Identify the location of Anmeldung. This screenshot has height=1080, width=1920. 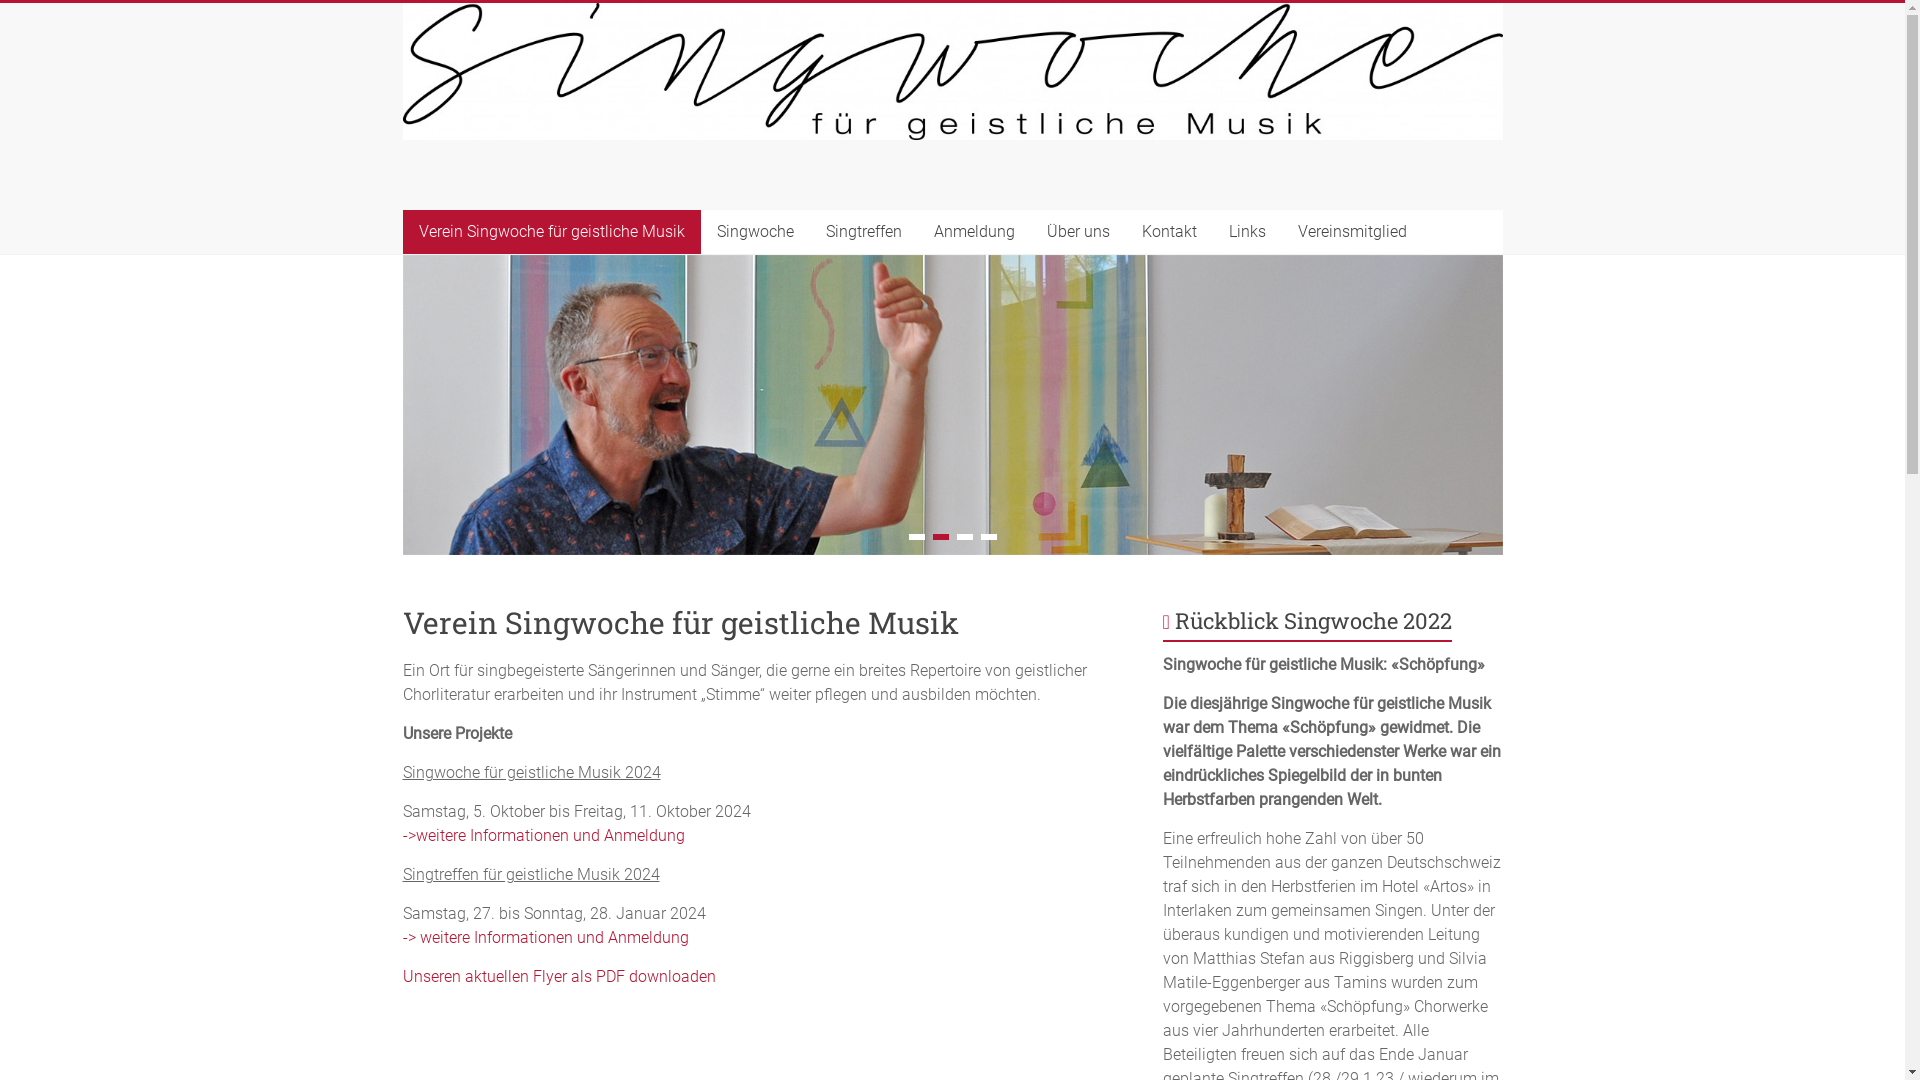
(974, 232).